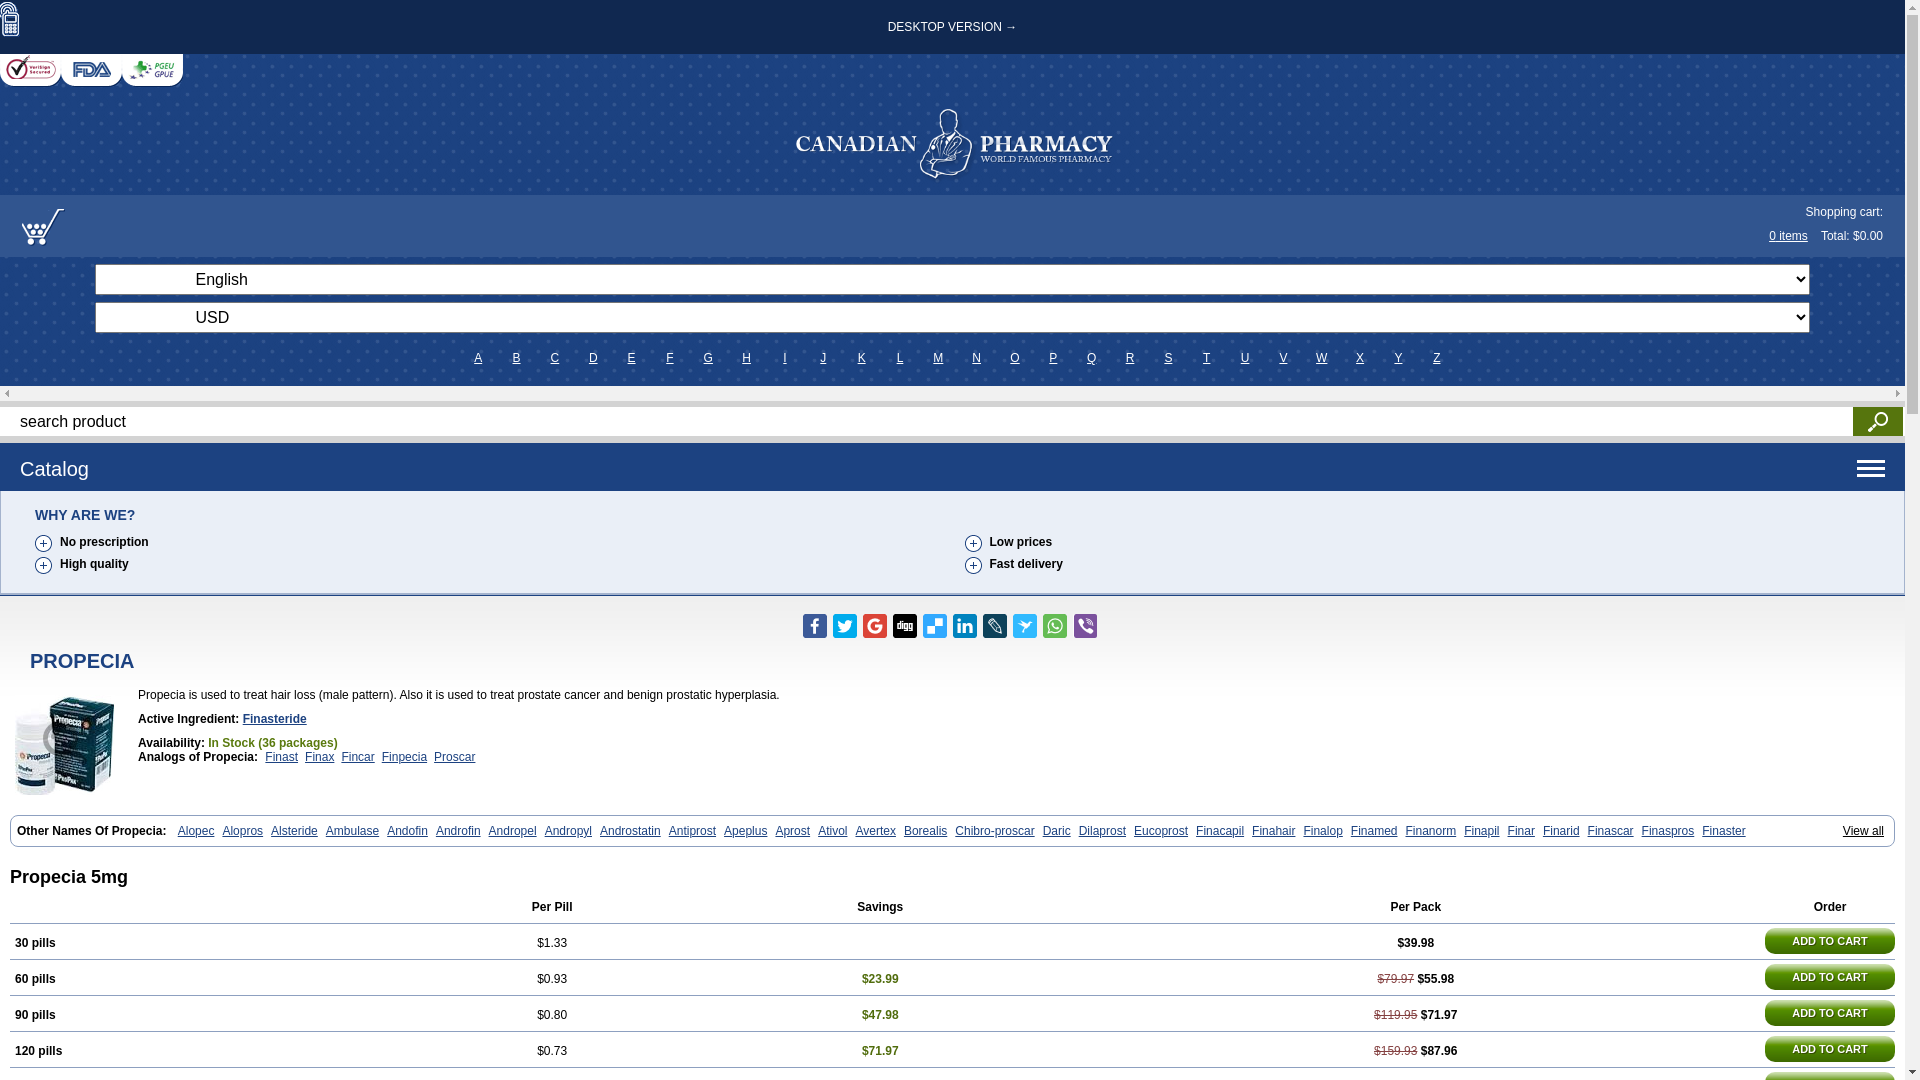  What do you see at coordinates (65, 745) in the screenshot?
I see `Propecia` at bounding box center [65, 745].